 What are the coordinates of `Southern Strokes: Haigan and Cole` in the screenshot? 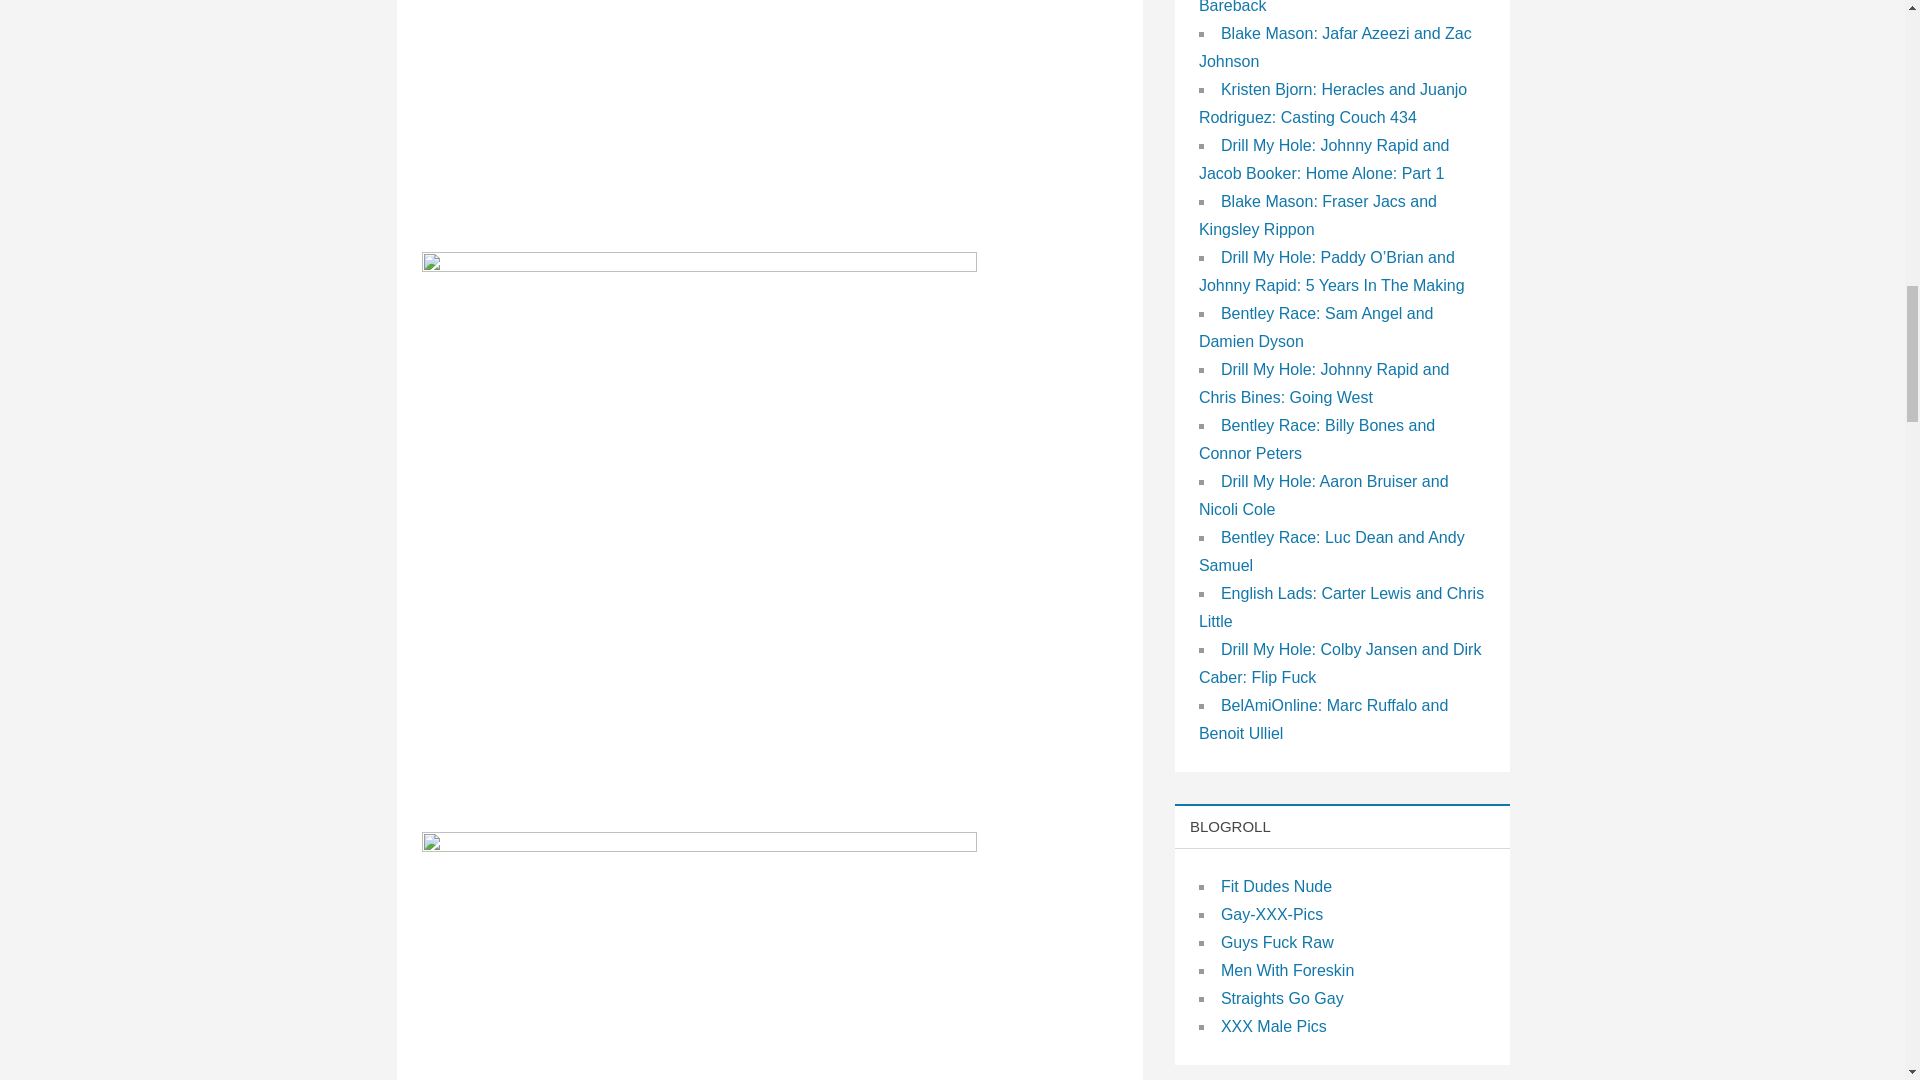 It's located at (700, 112).